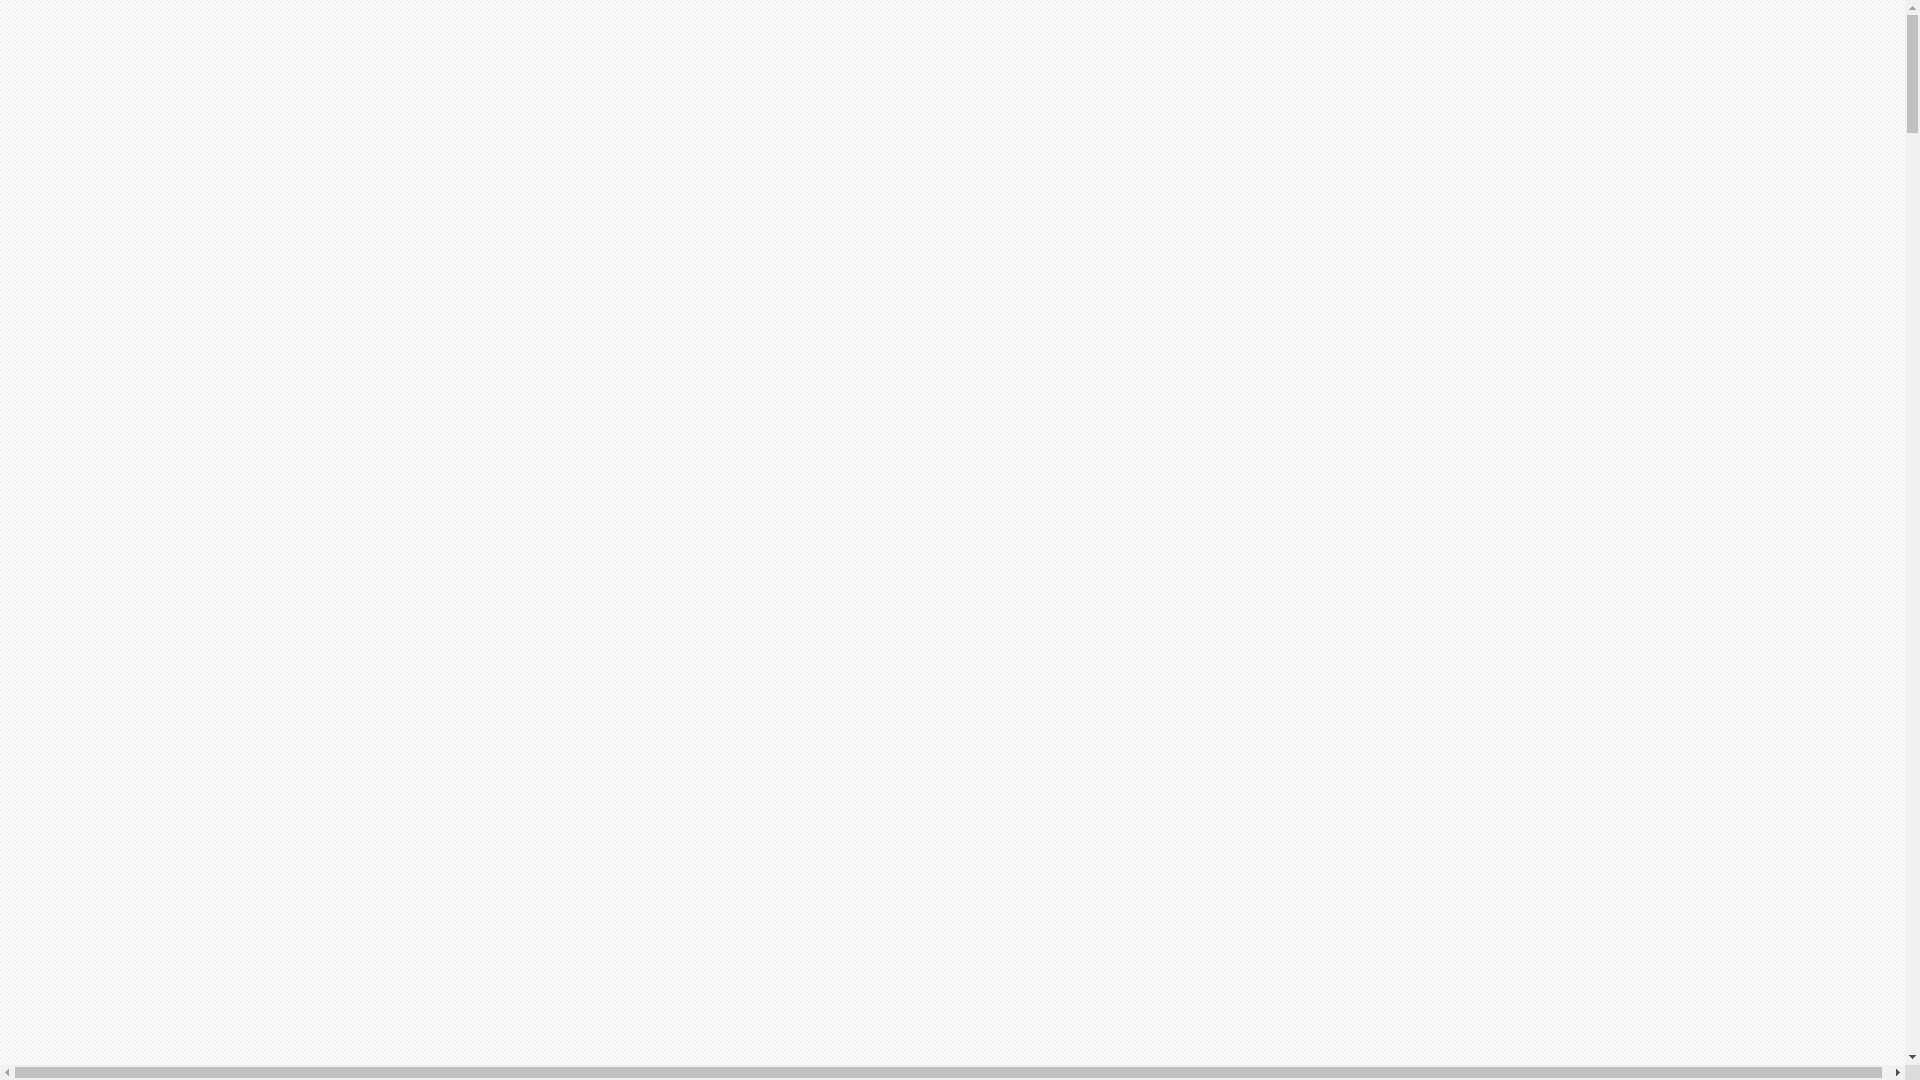 Image resolution: width=1920 pixels, height=1080 pixels. Describe the element at coordinates (154, 628) in the screenshot. I see `Villages of Cabonne` at that location.